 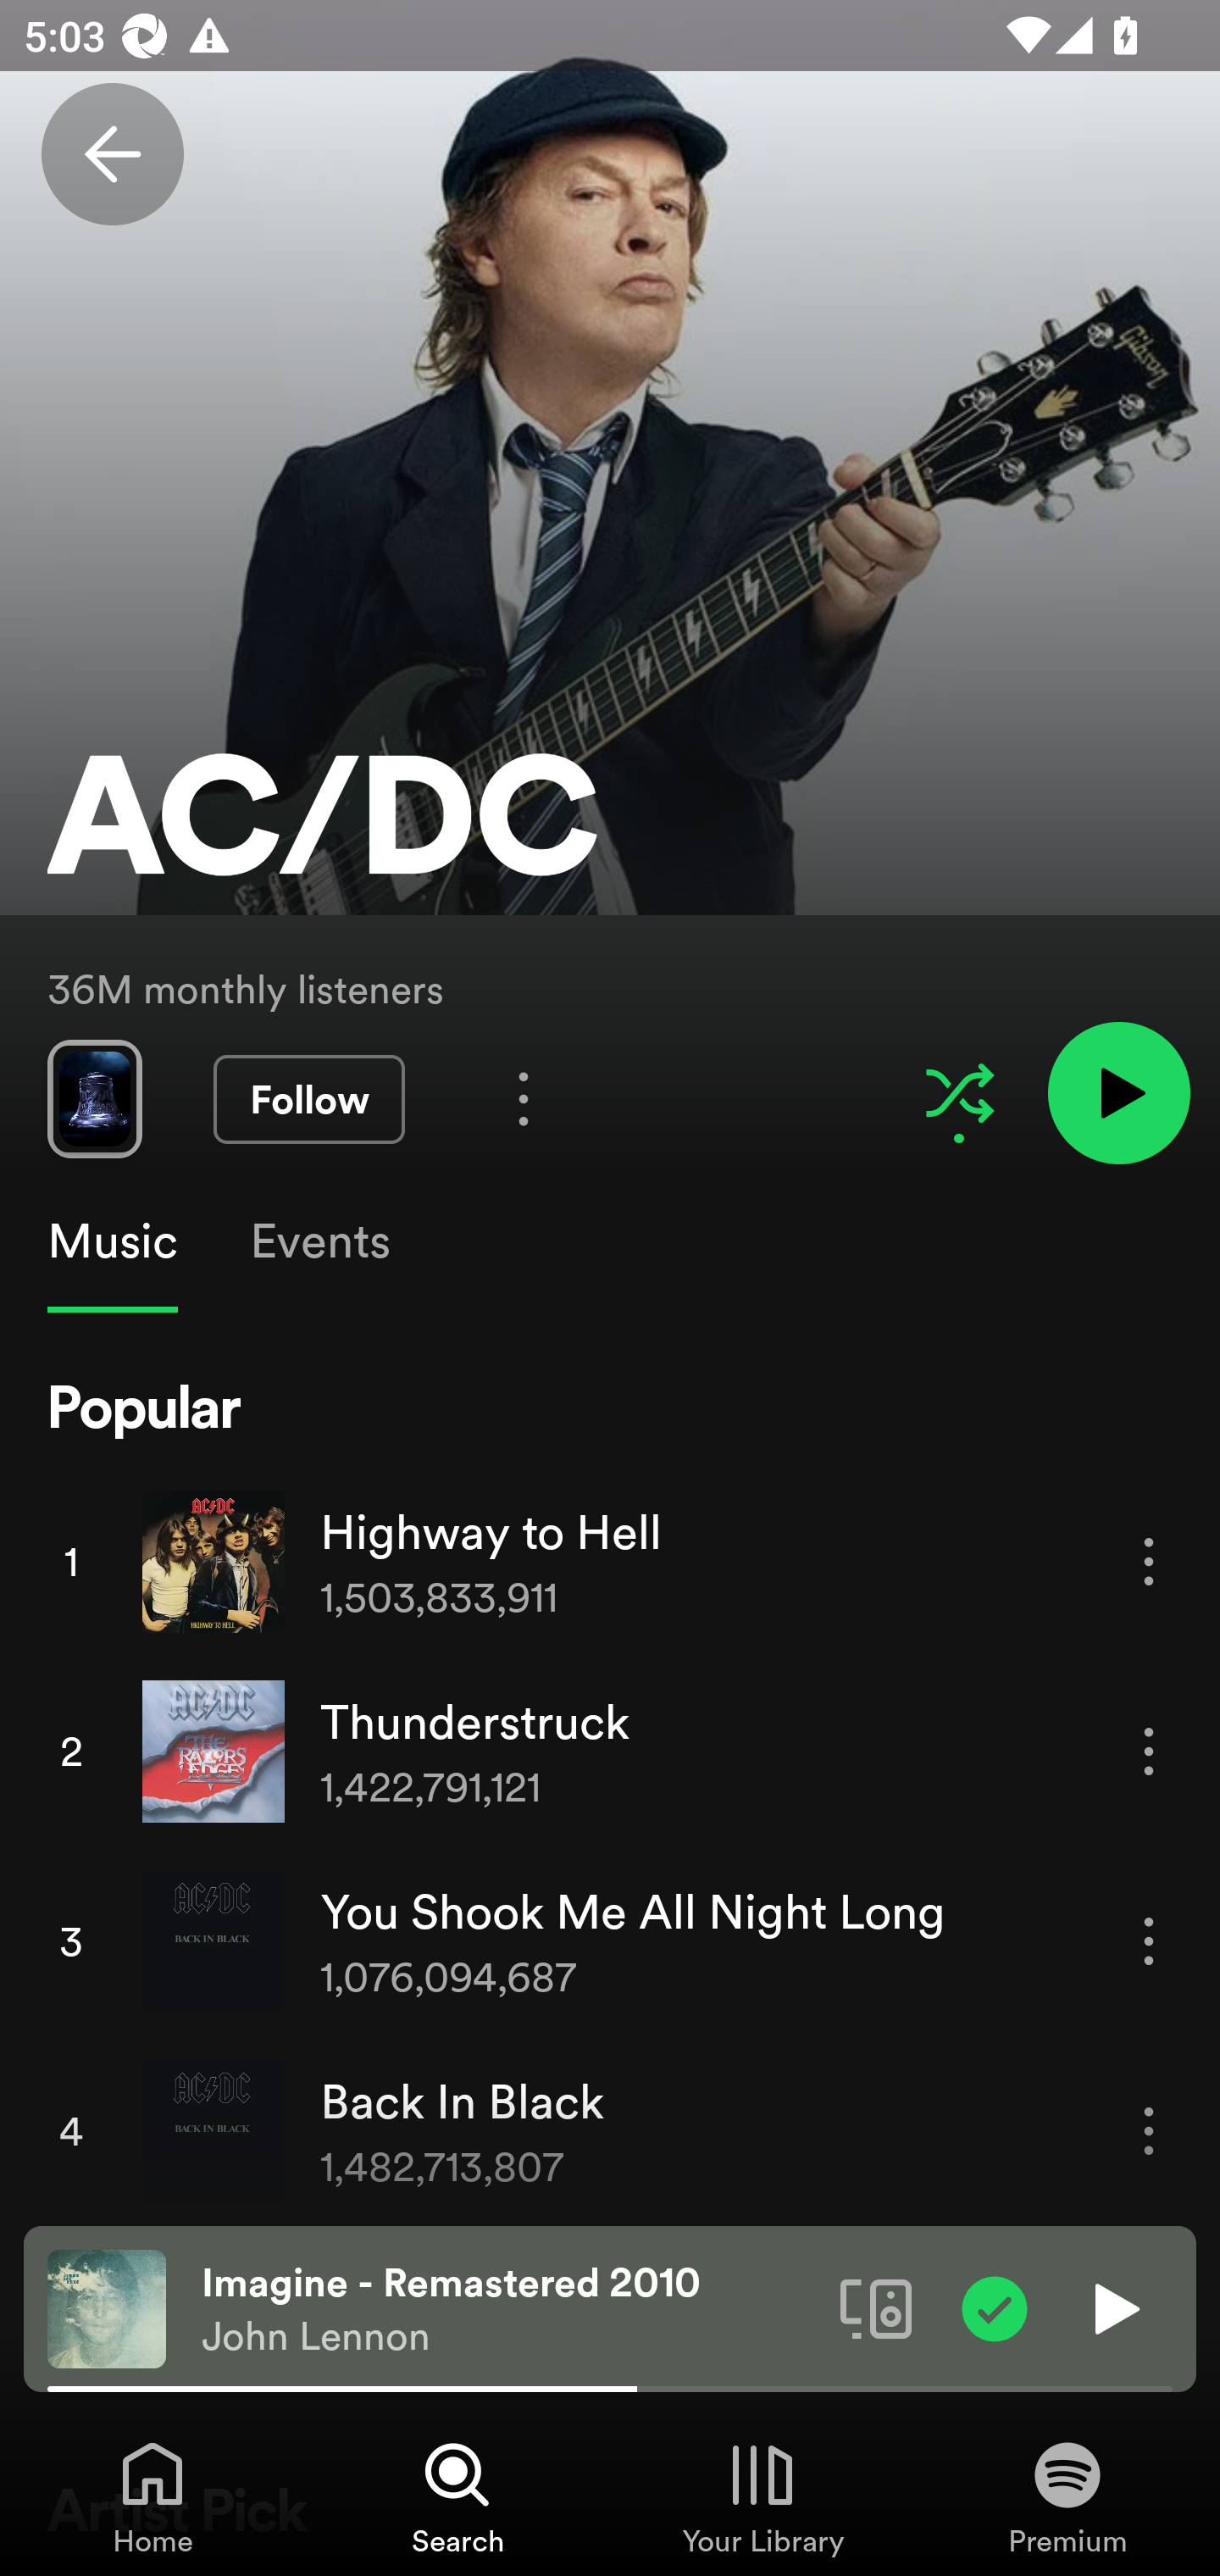 I want to click on Search, Tab 2 of 4 Search Search, so click(x=457, y=2496).